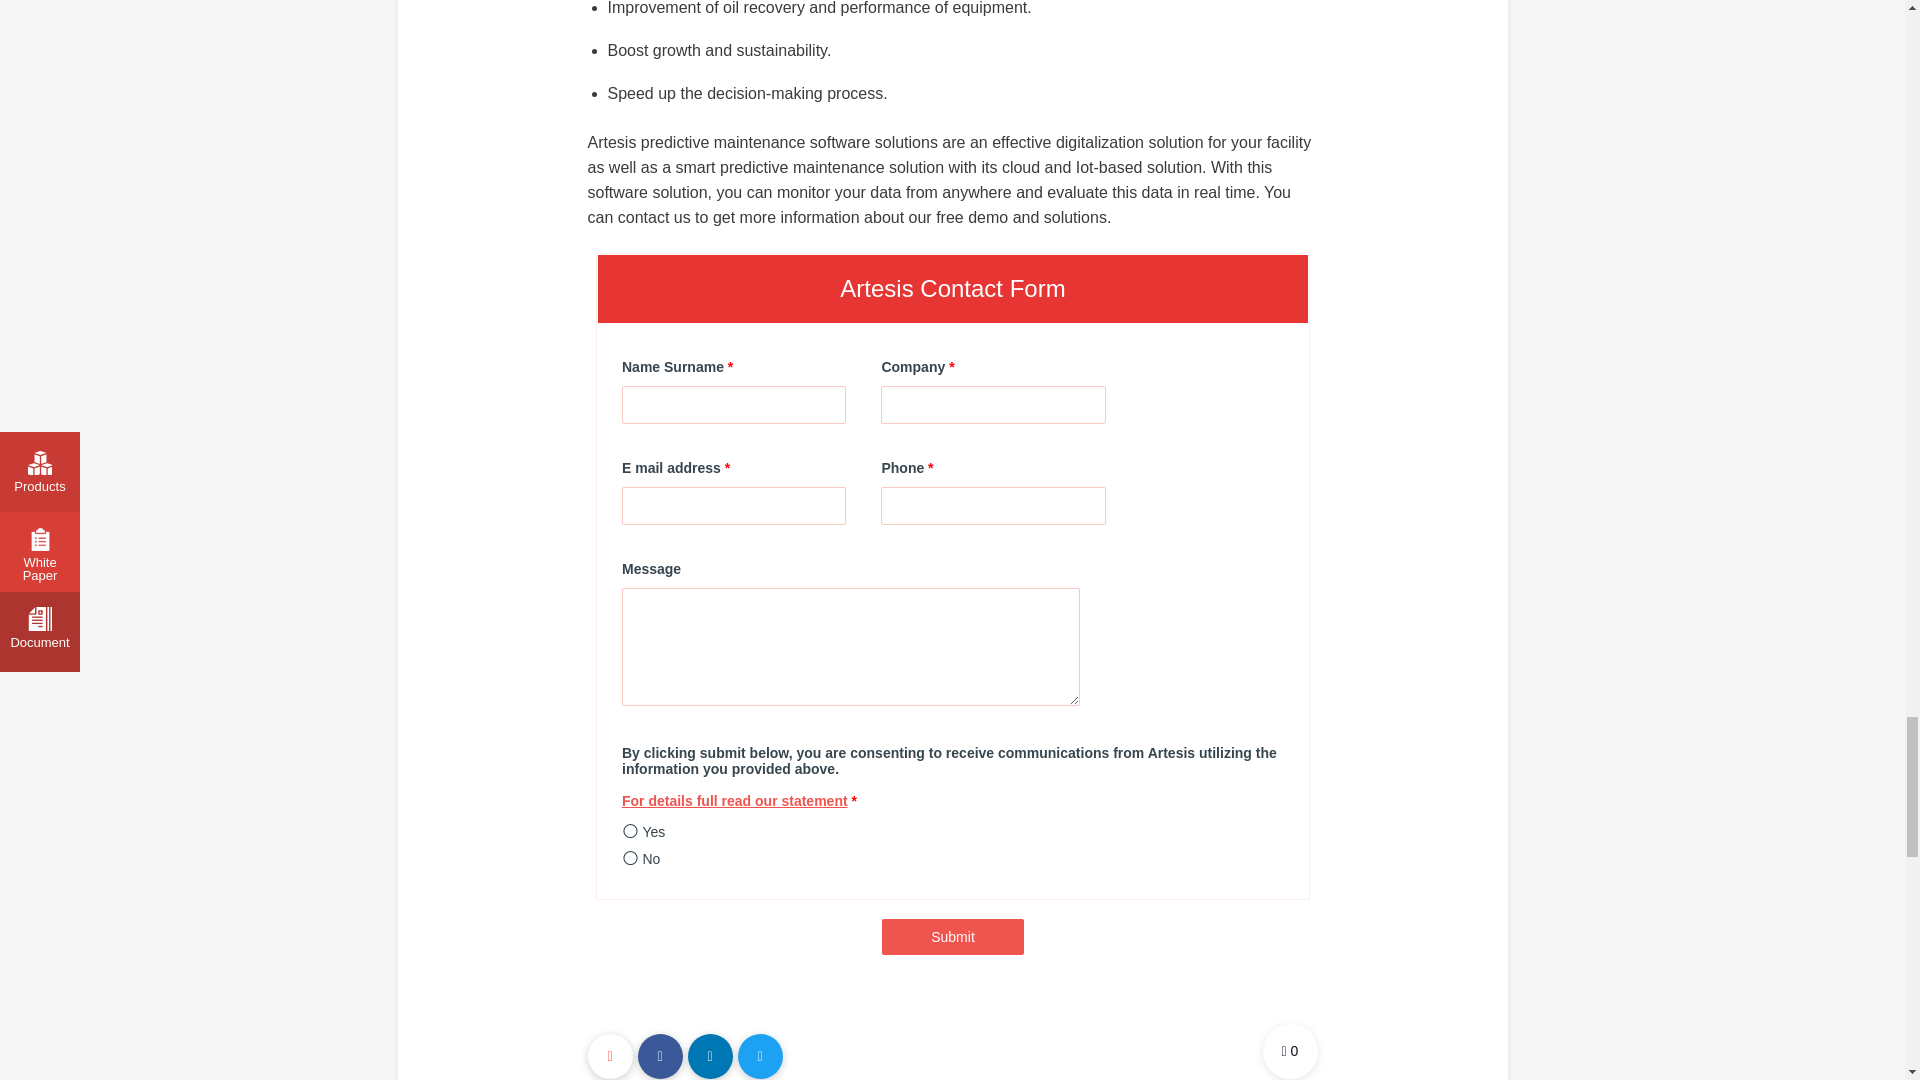 The height and width of the screenshot is (1080, 1920). I want to click on Linkedin, so click(710, 1056).